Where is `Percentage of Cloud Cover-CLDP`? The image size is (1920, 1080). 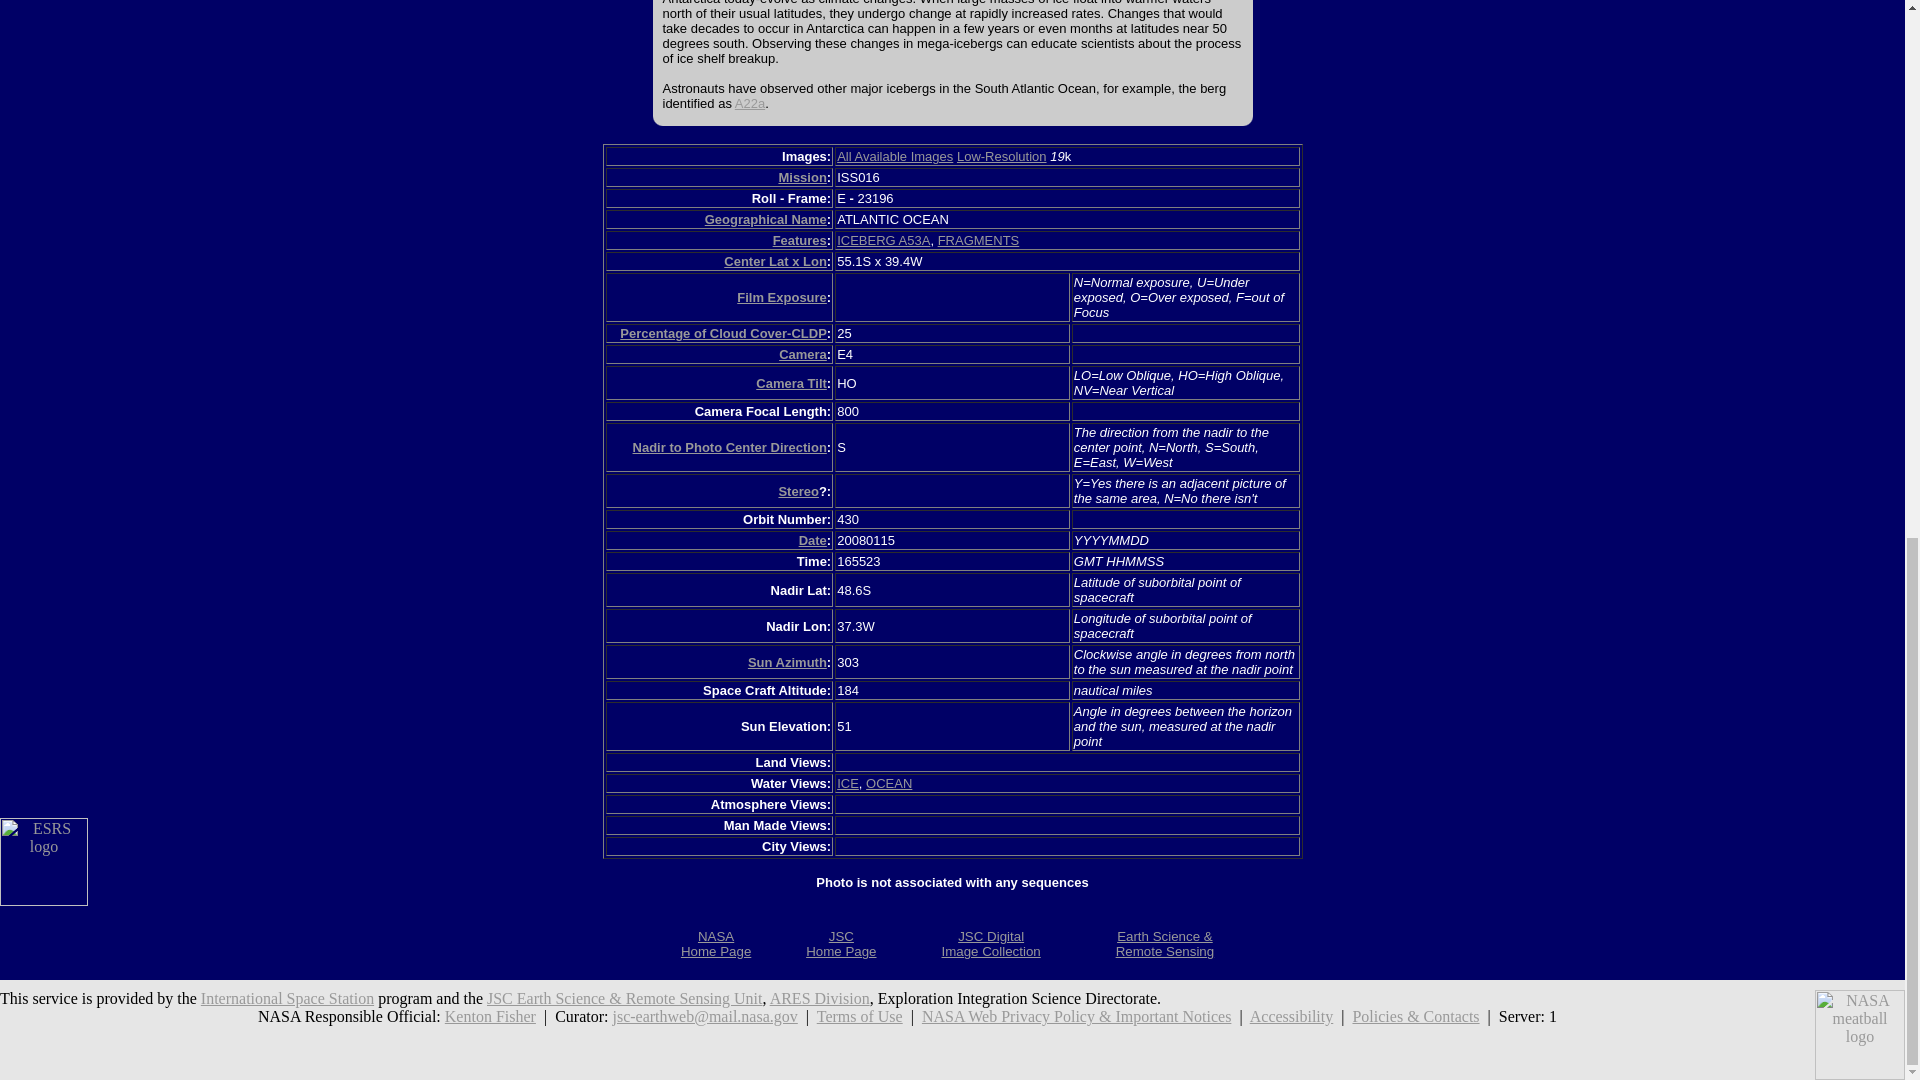
Percentage of Cloud Cover-CLDP is located at coordinates (766, 218).